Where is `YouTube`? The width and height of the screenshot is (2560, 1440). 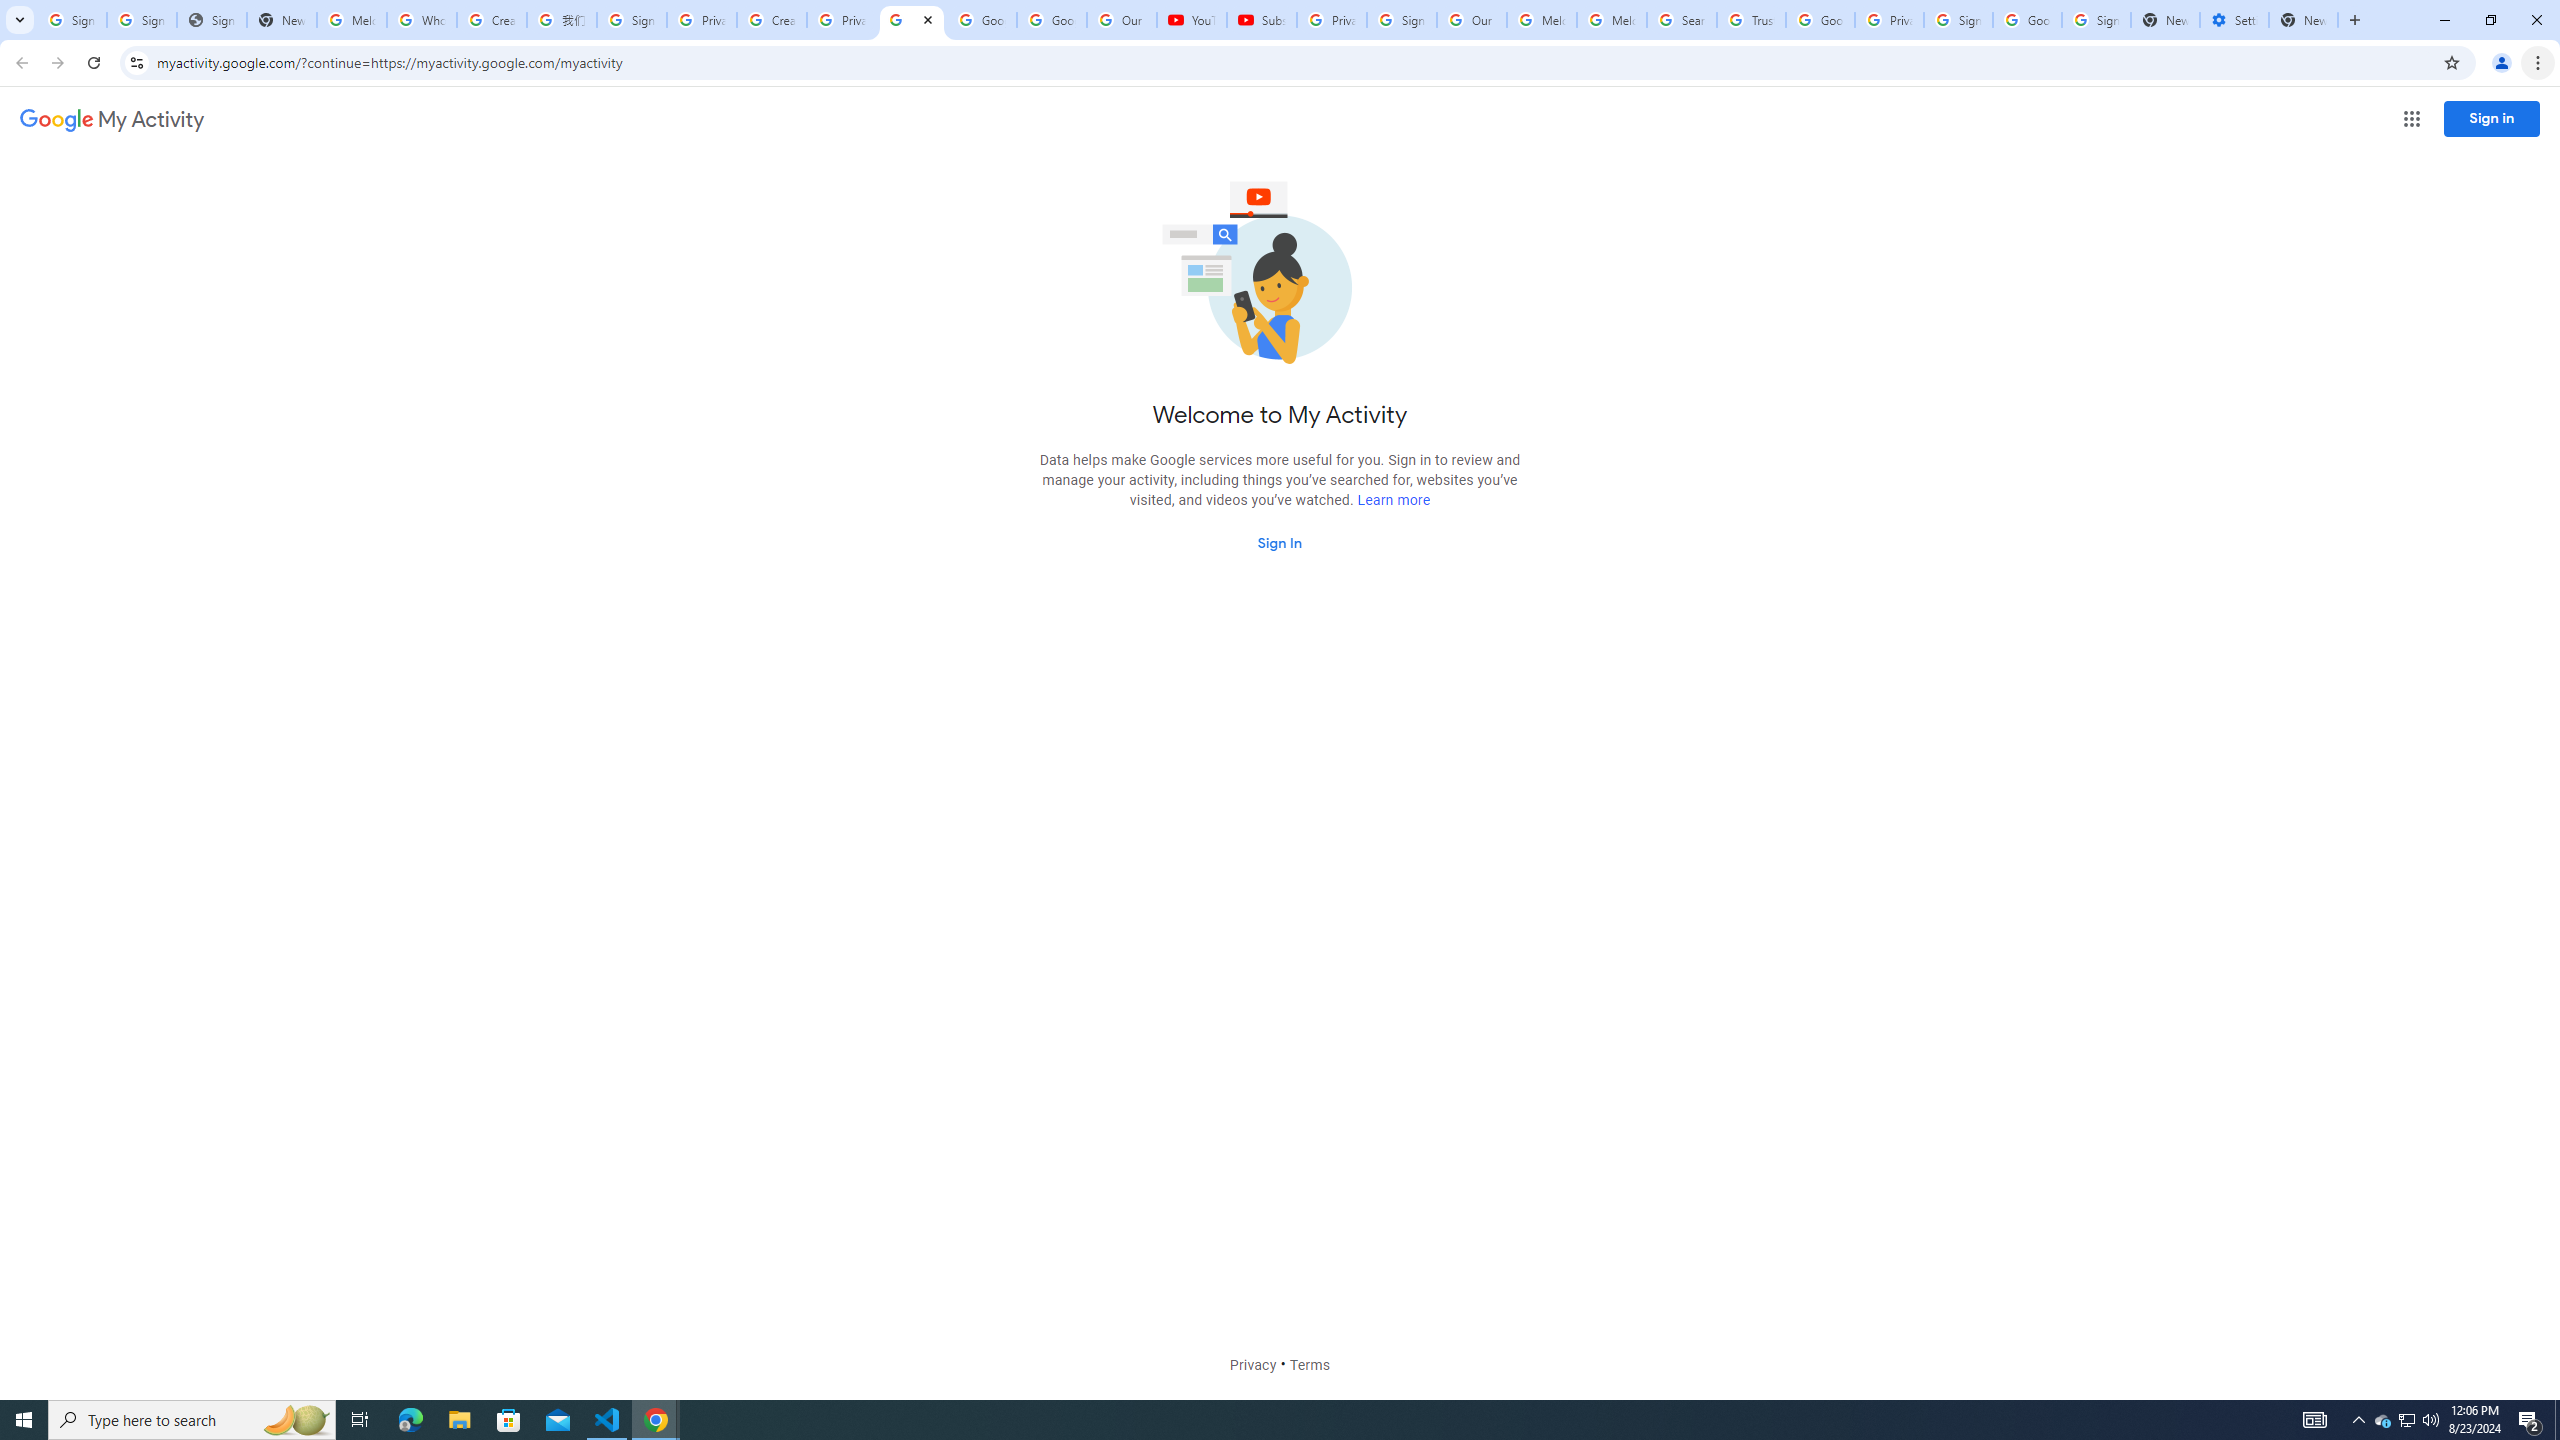
YouTube is located at coordinates (1191, 20).